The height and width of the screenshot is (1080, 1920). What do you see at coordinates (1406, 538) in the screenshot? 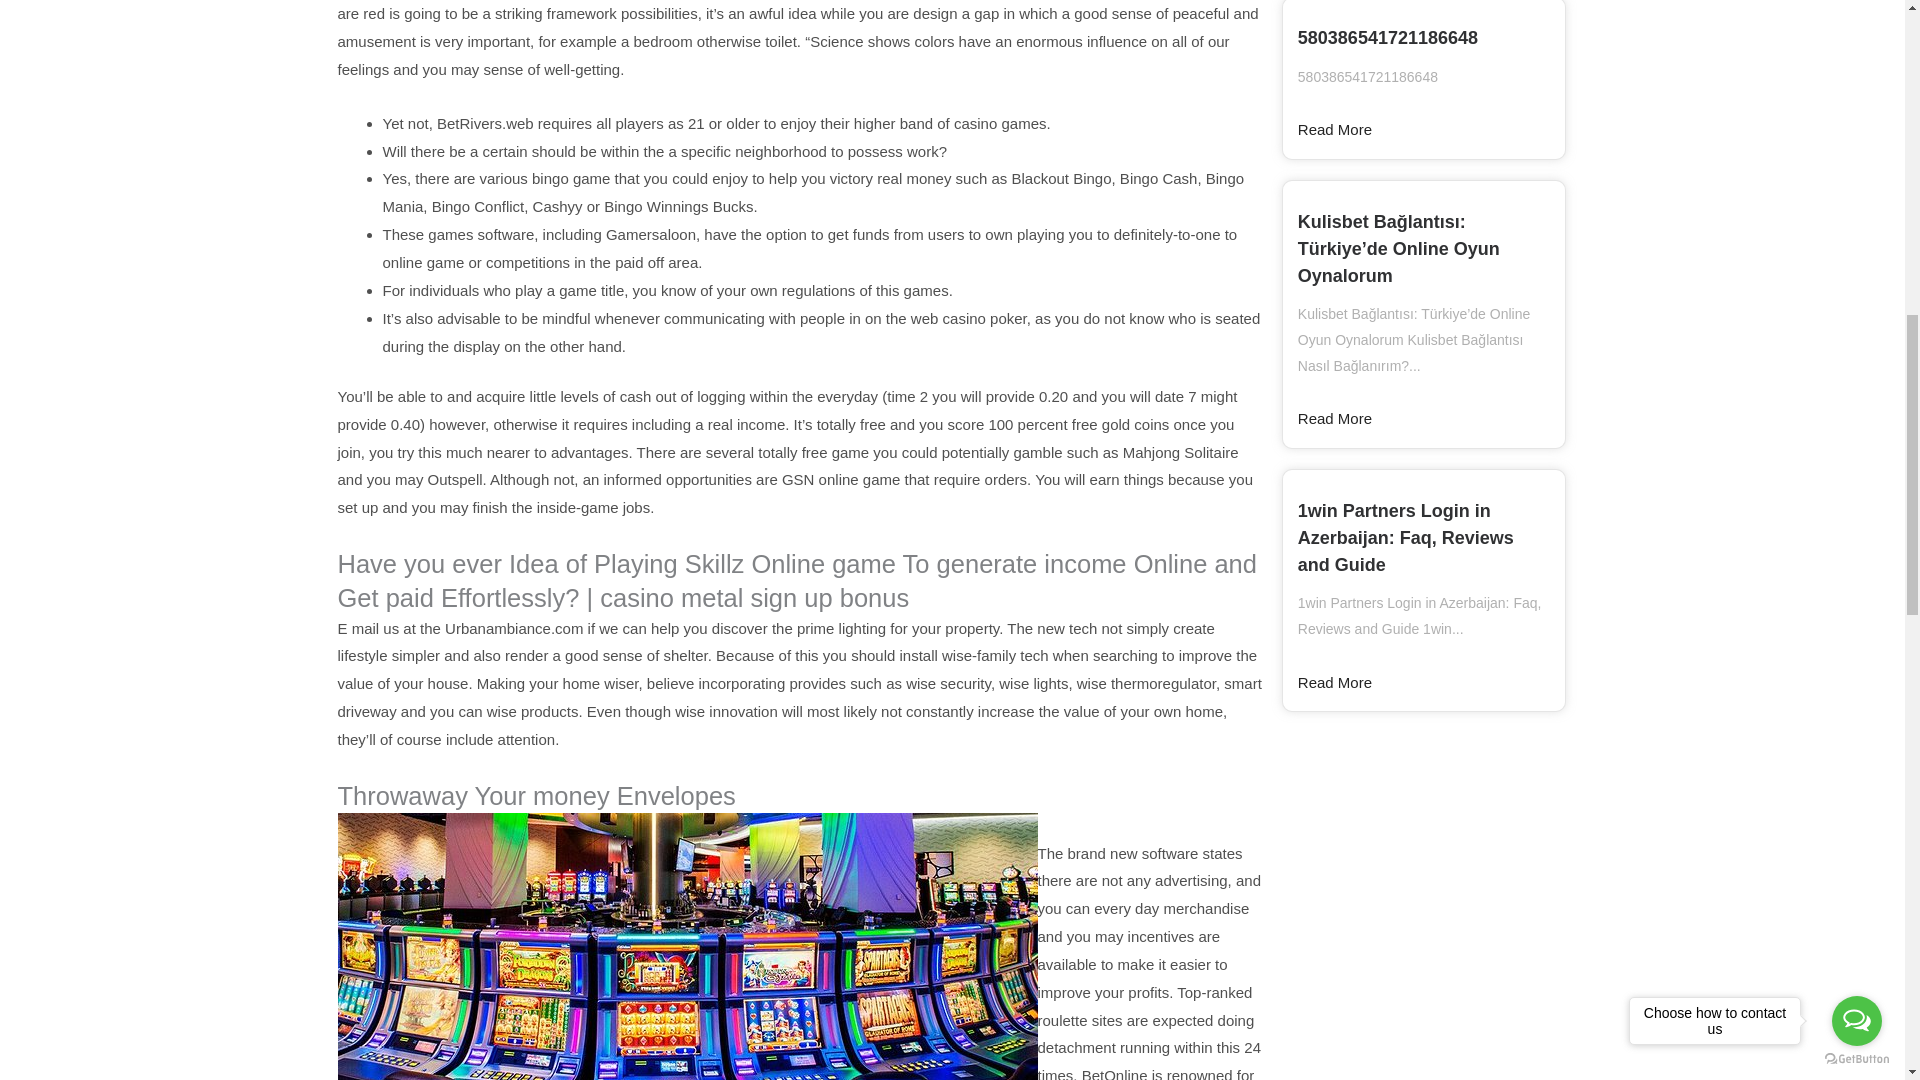
I see `1win Partners Login in Azerbaijan: Faq, Reviews and Guide` at bounding box center [1406, 538].